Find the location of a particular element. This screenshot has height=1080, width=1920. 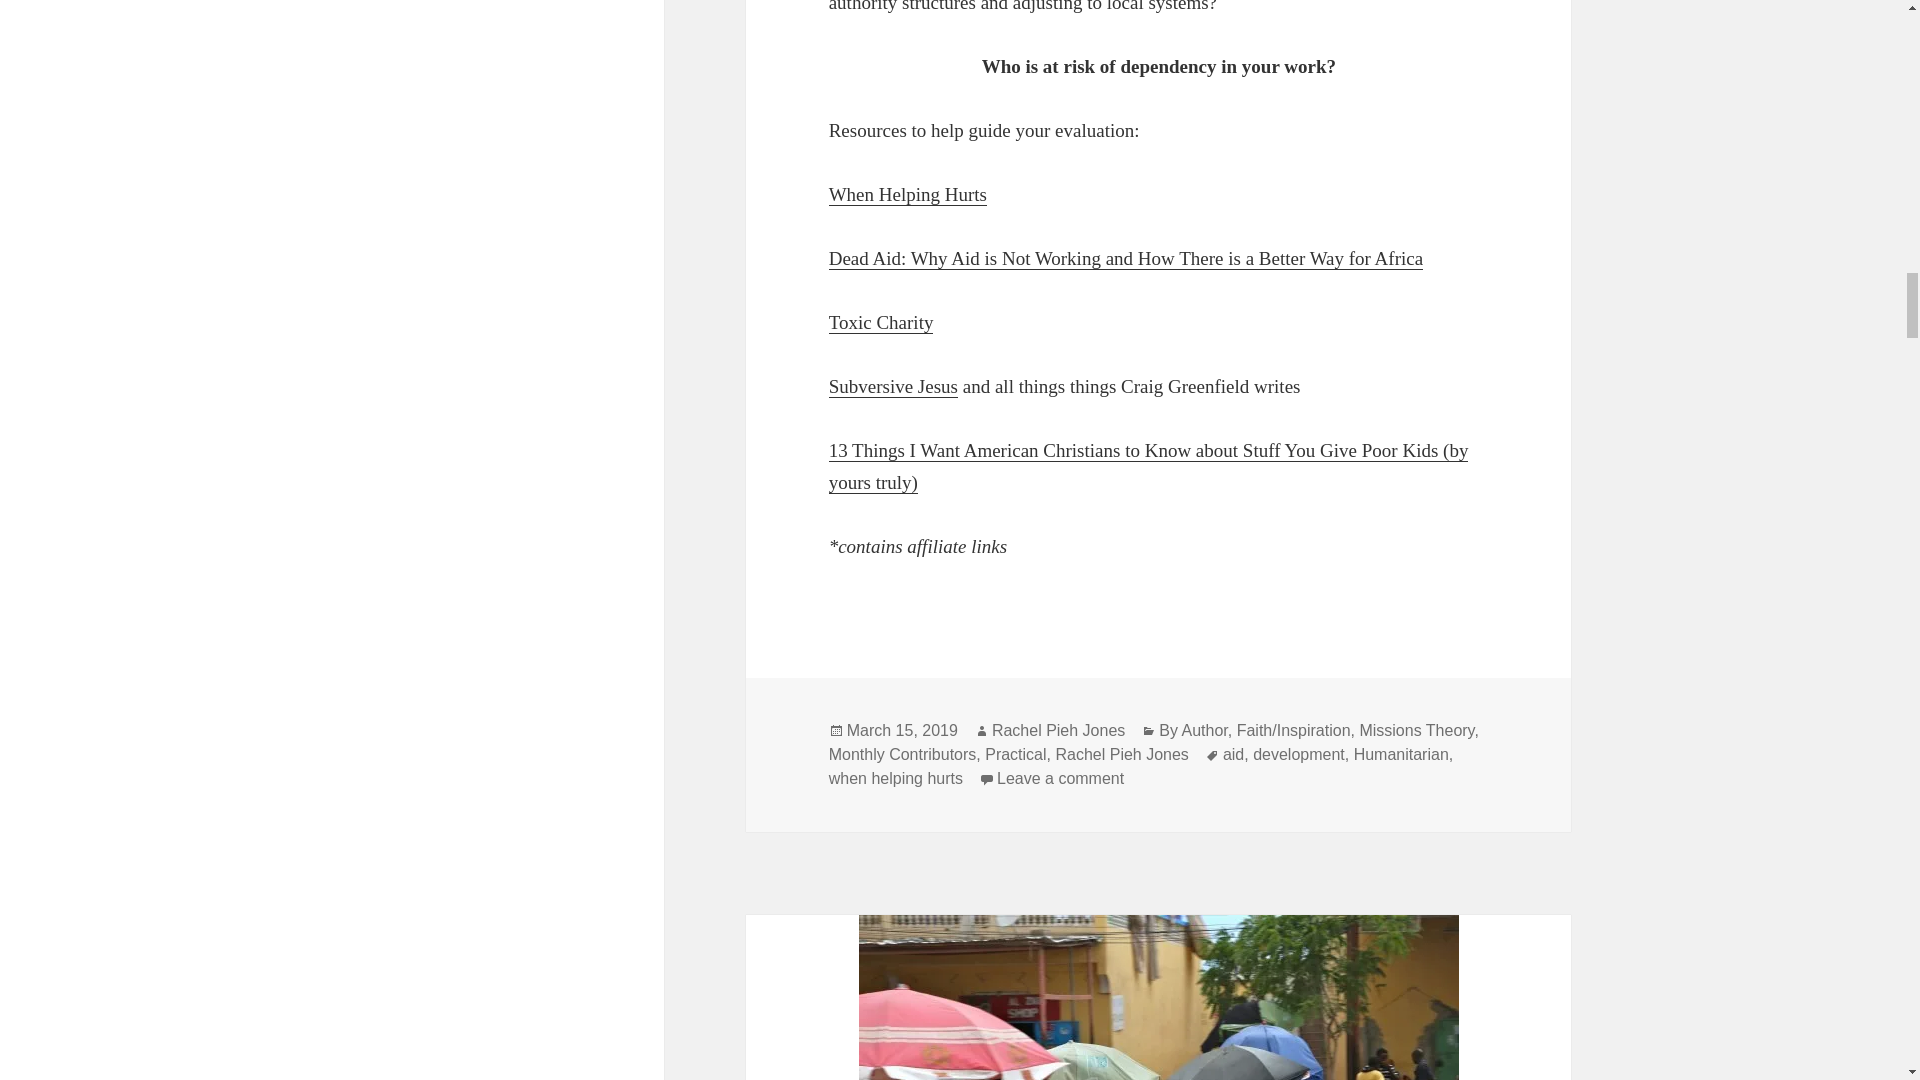

when helping hurts is located at coordinates (896, 779).